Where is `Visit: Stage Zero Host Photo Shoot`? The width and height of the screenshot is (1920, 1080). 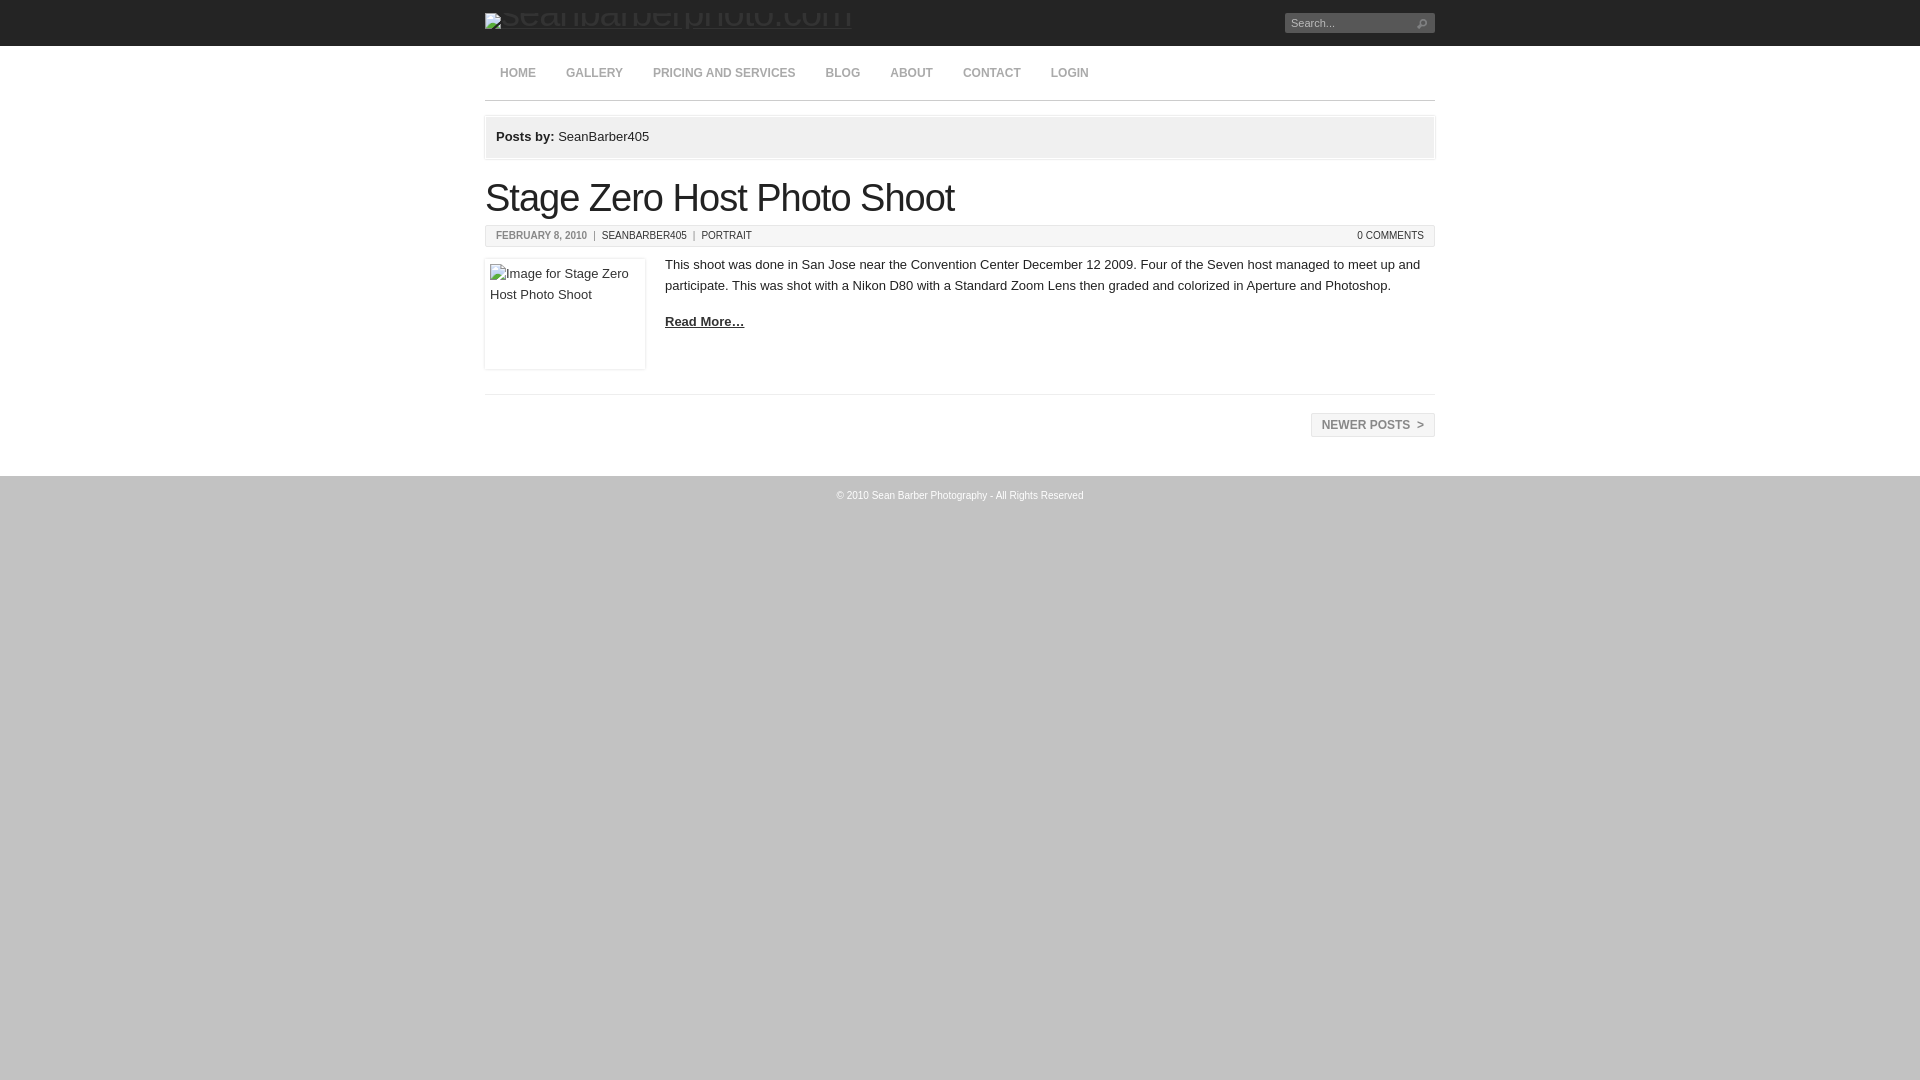
Visit: Stage Zero Host Photo Shoot is located at coordinates (565, 314).